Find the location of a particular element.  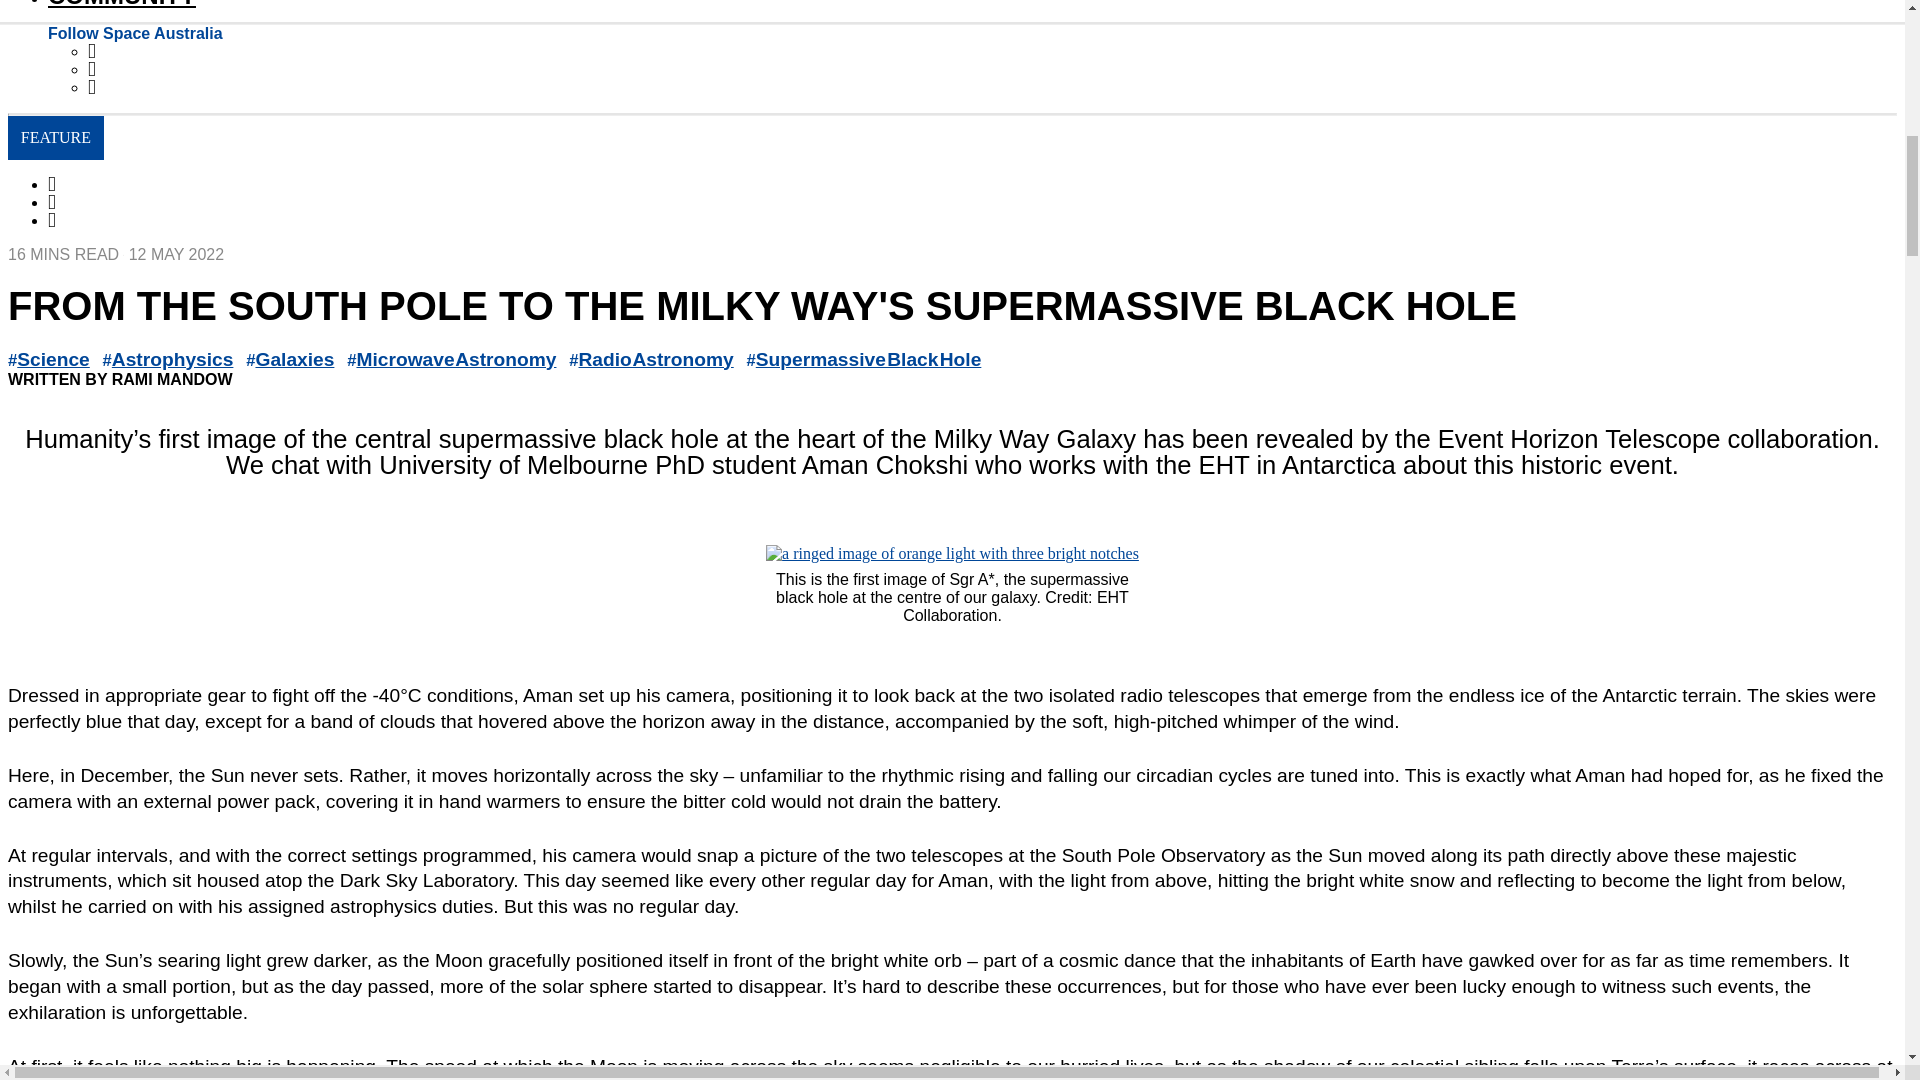

Supermassive Black Hole is located at coordinates (868, 359).